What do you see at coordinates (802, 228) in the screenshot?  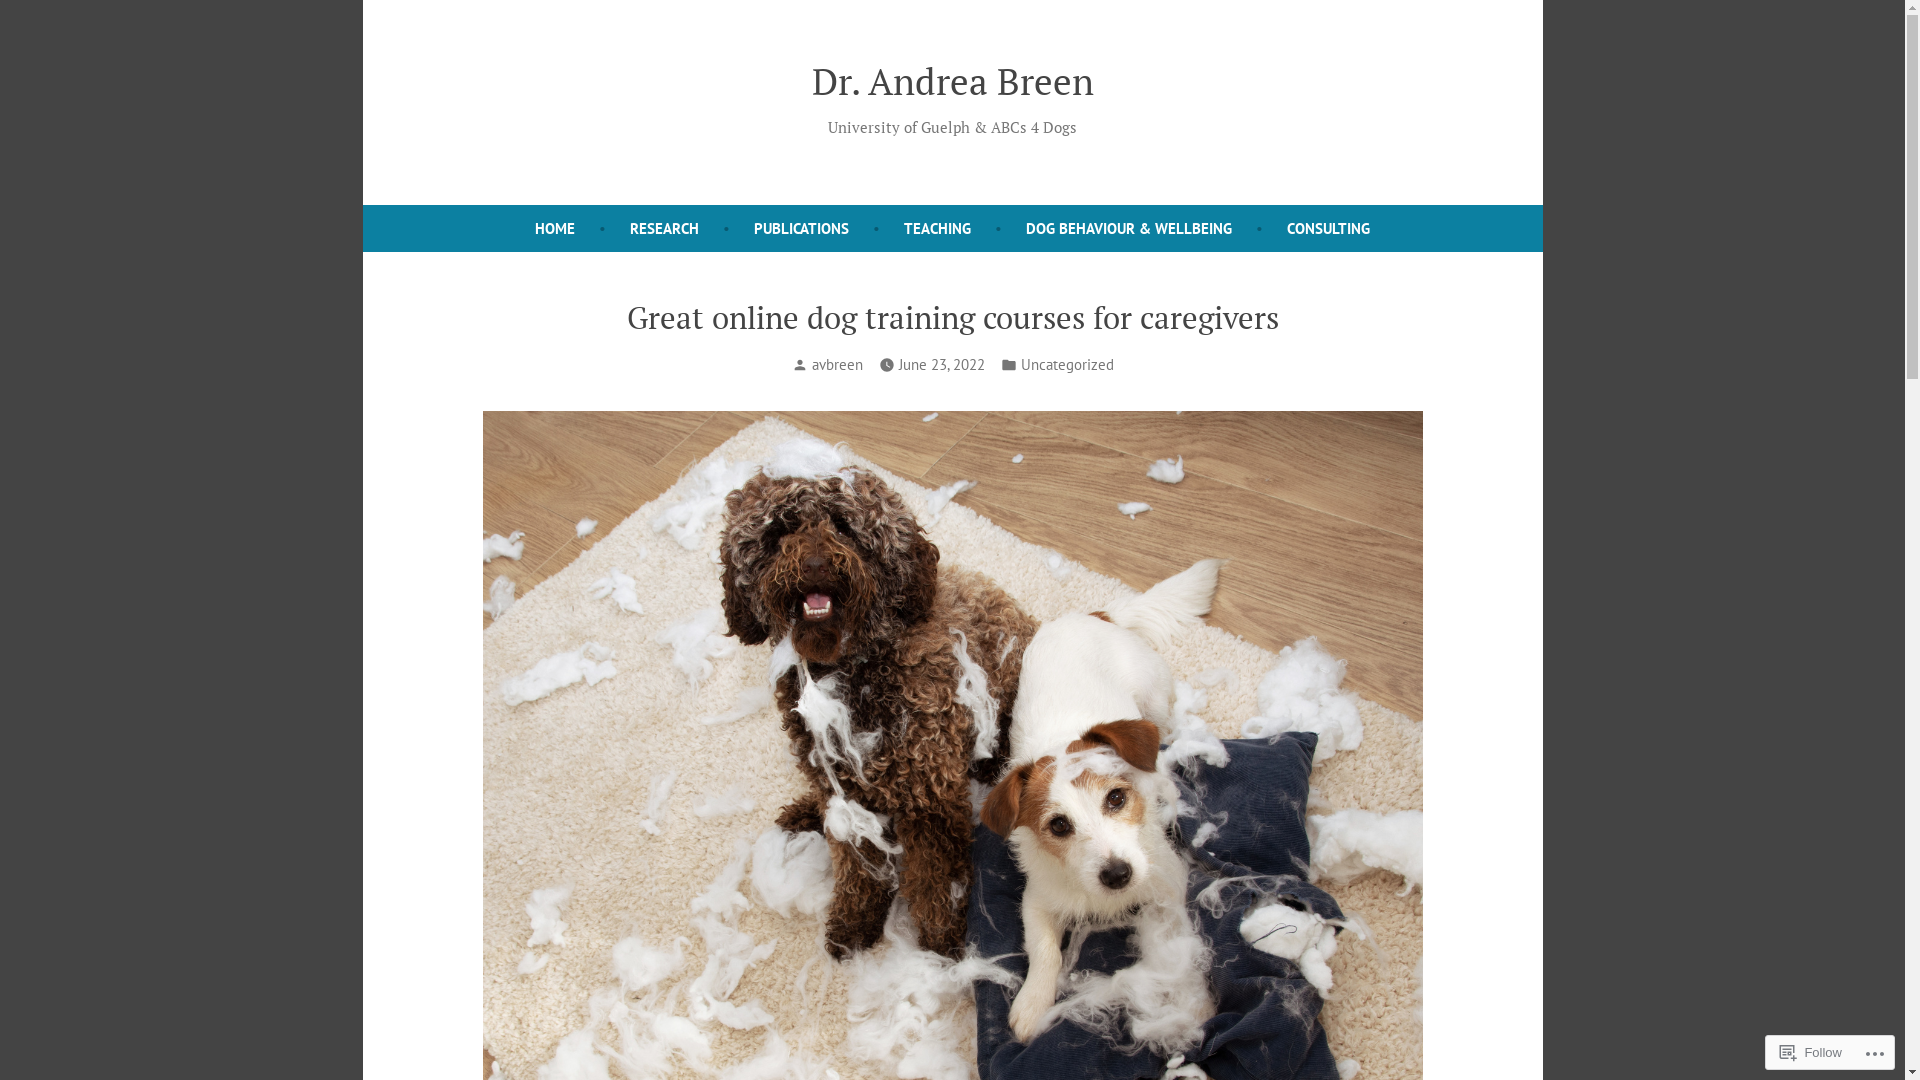 I see `PUBLICATIONS` at bounding box center [802, 228].